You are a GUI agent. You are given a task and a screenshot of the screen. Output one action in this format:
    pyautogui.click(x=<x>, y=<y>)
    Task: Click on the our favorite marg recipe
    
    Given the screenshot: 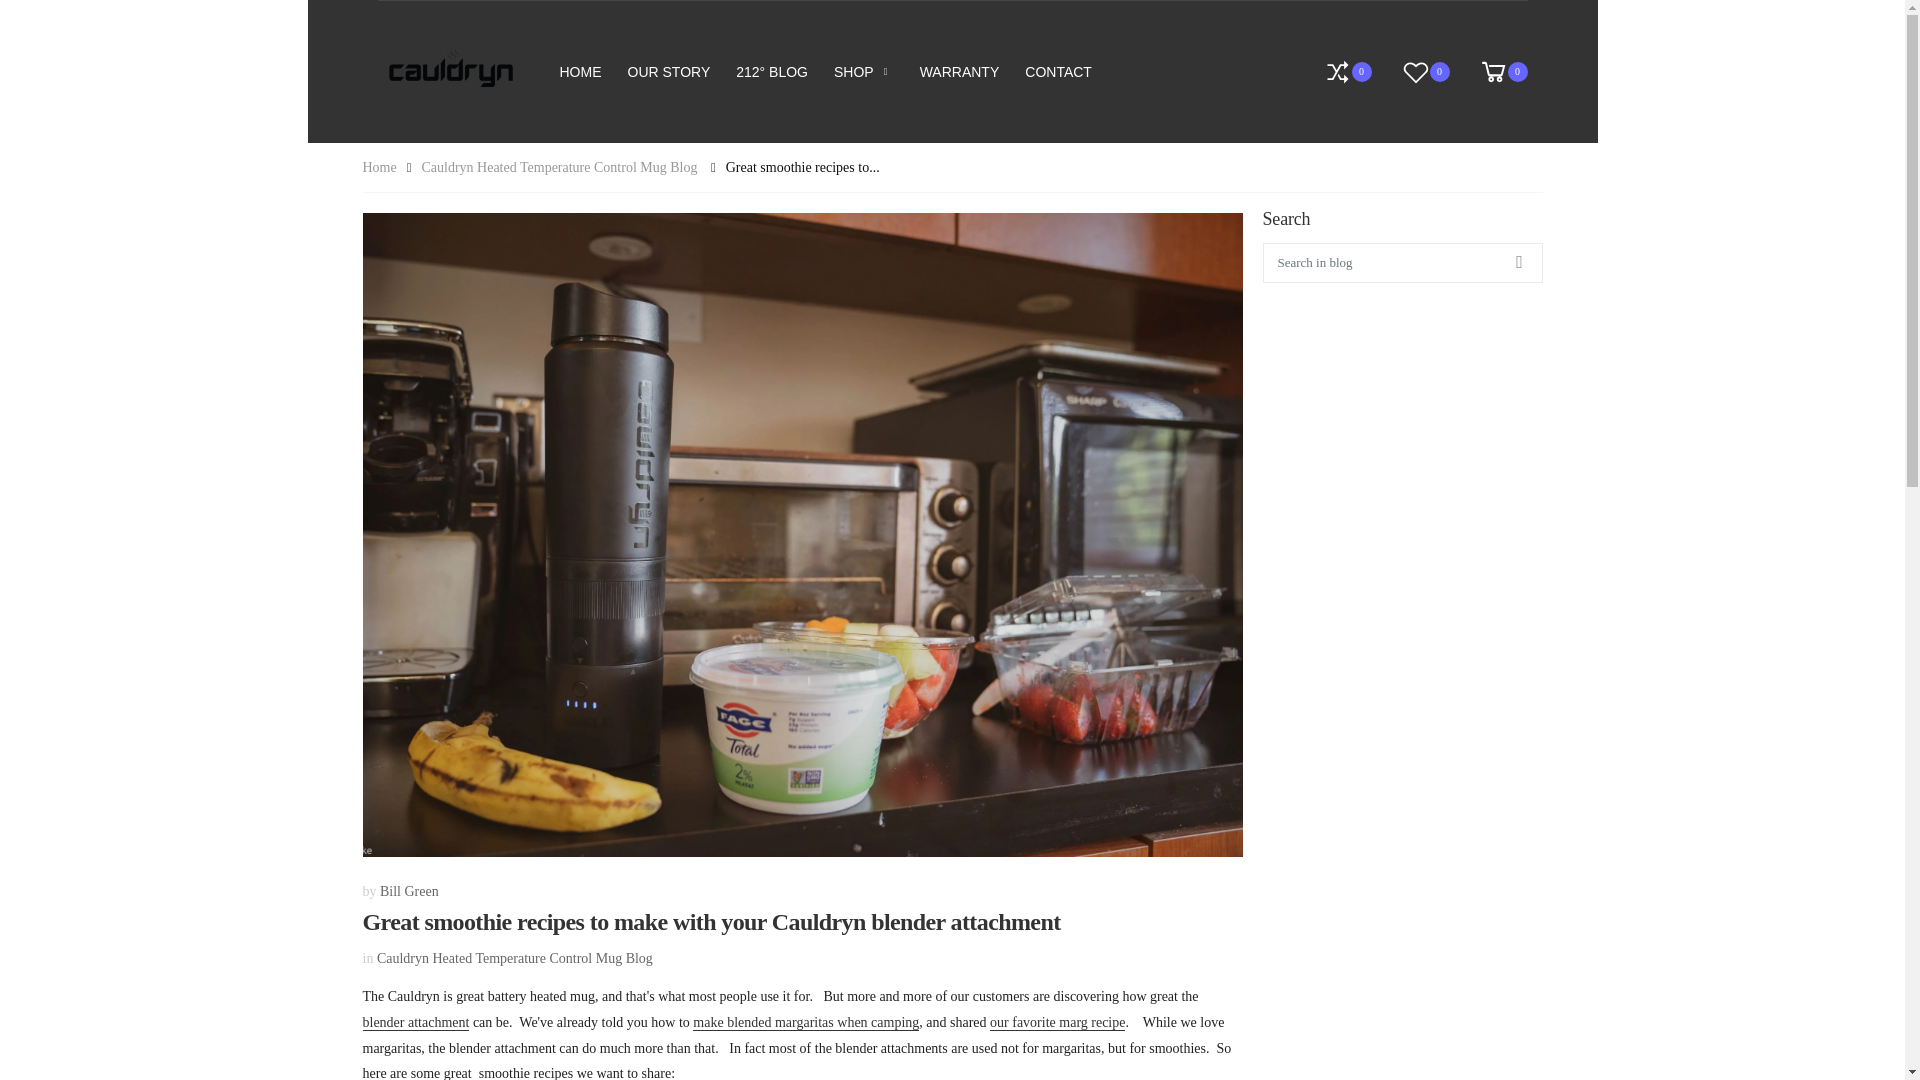 What is the action you would take?
    pyautogui.click(x=1058, y=1022)
    